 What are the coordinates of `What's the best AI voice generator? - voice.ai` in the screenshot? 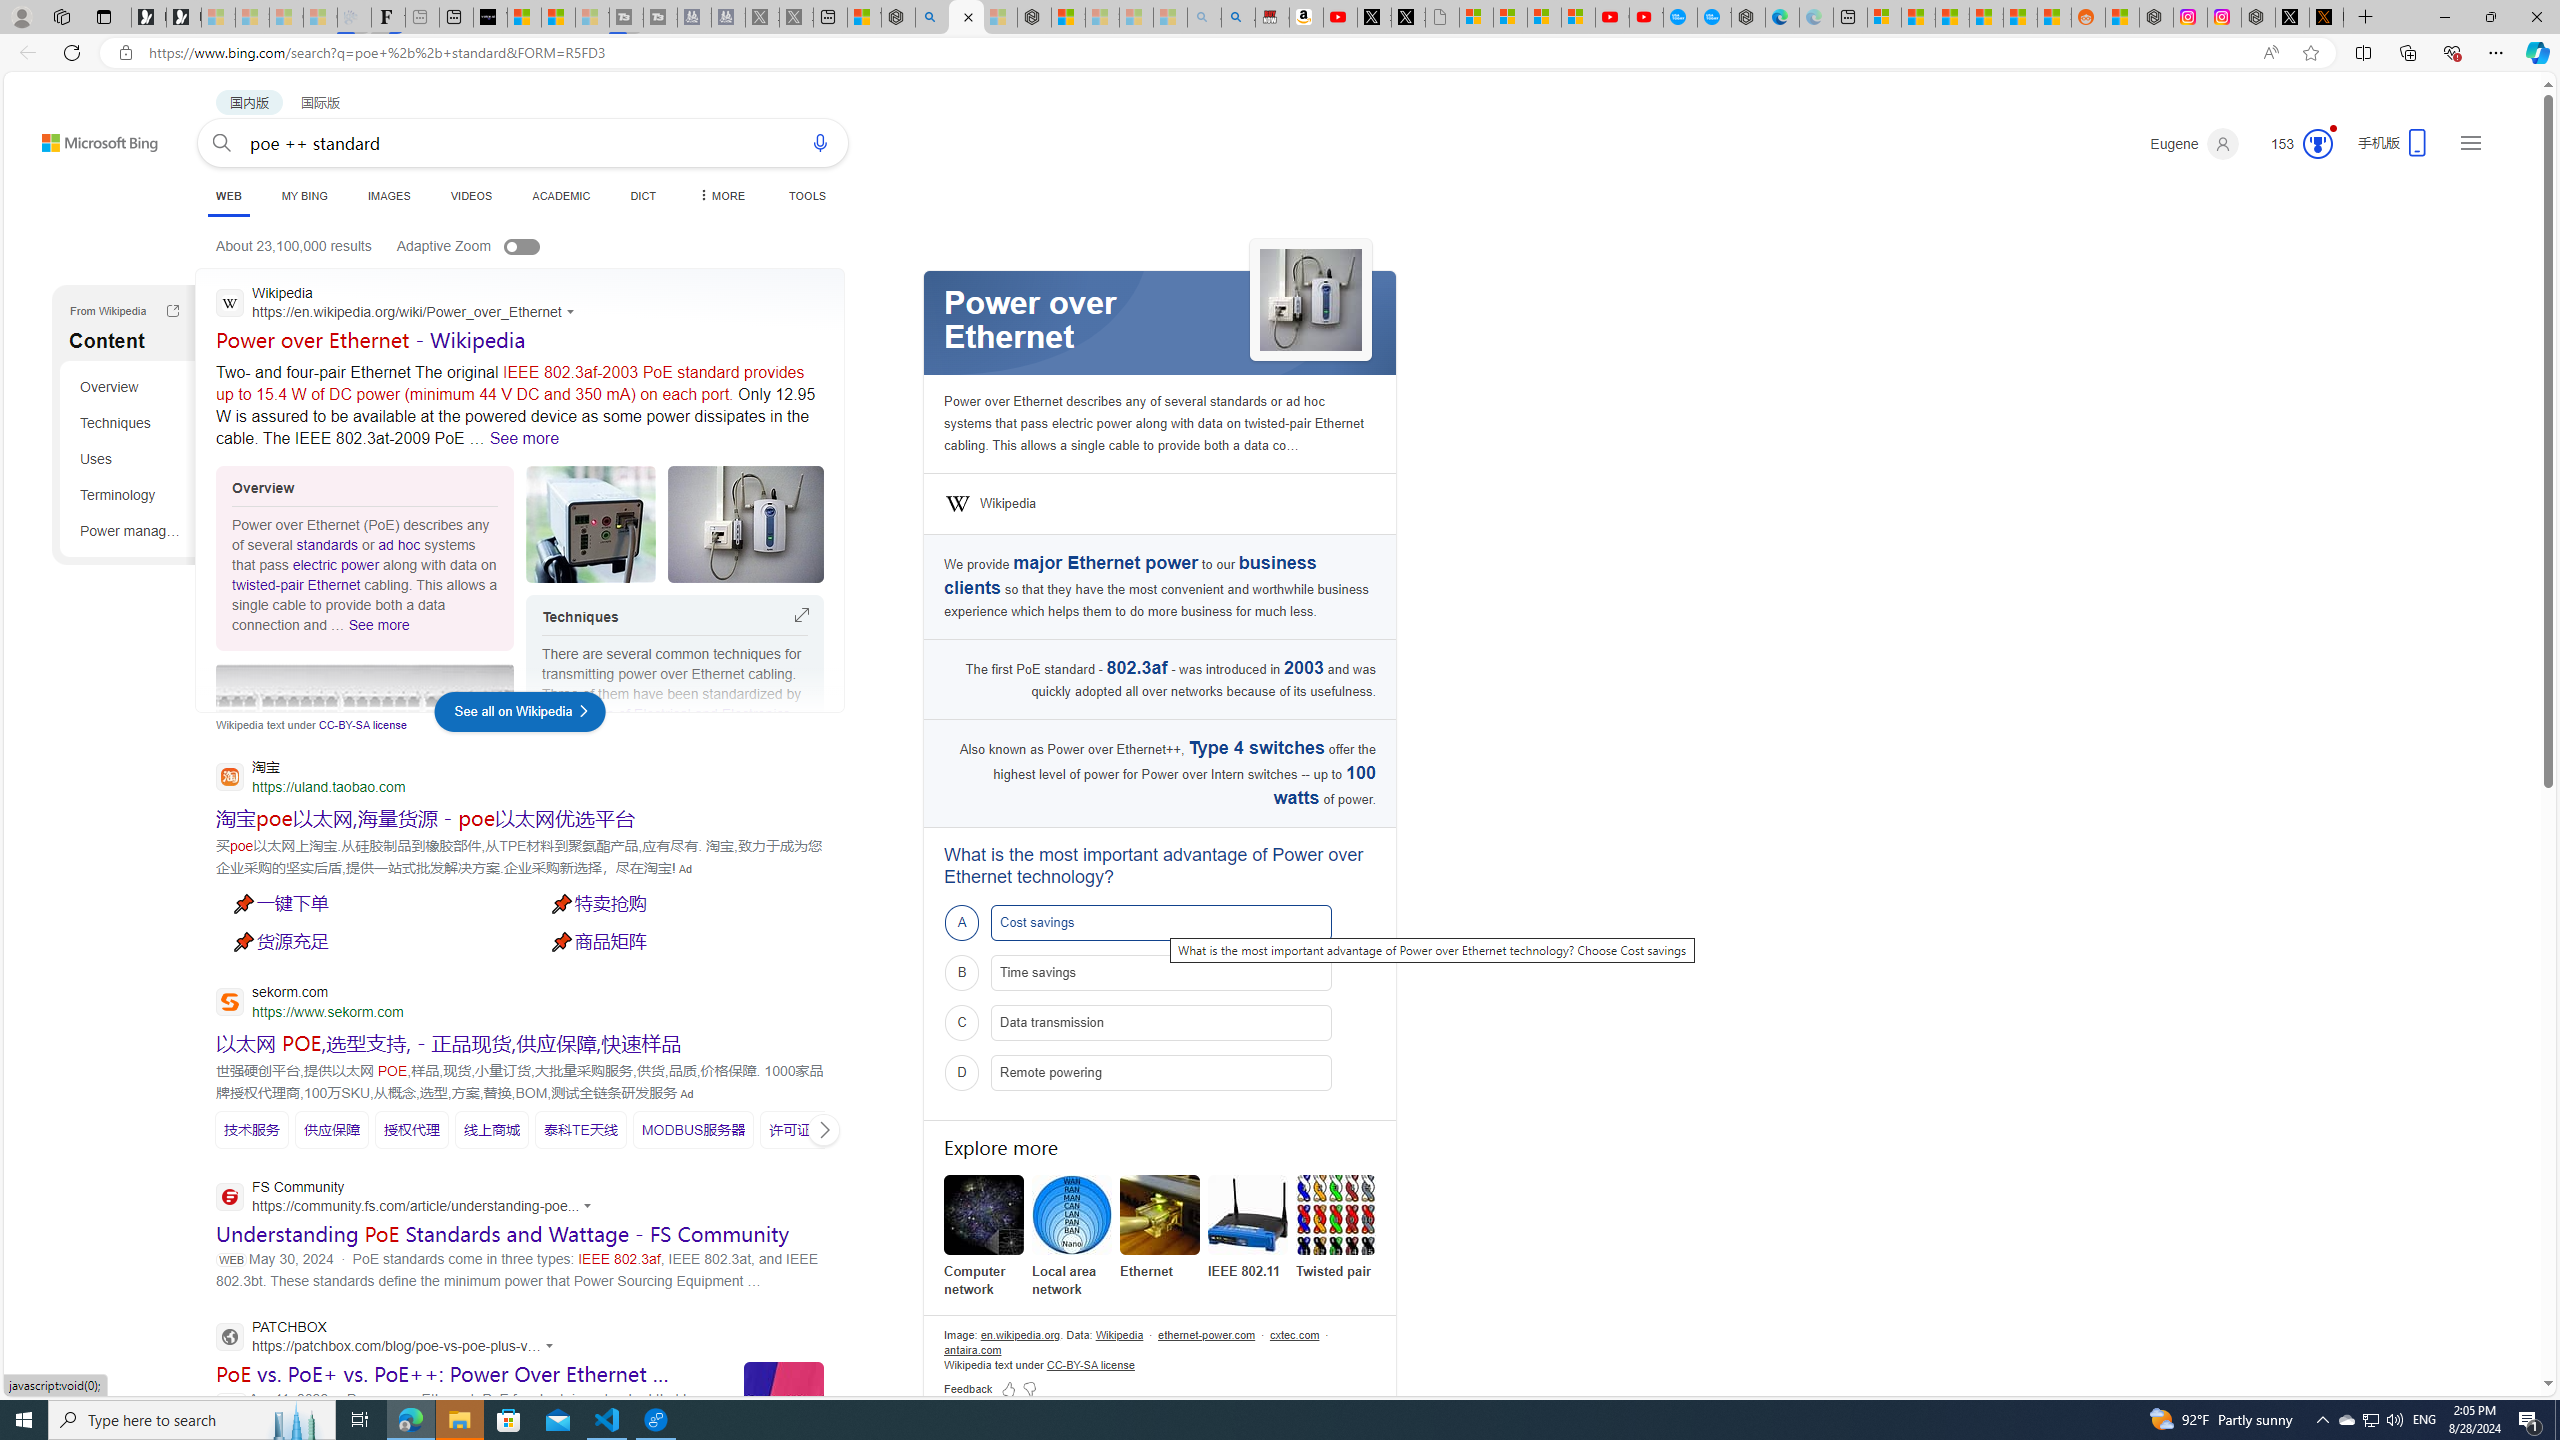 It's located at (491, 17).